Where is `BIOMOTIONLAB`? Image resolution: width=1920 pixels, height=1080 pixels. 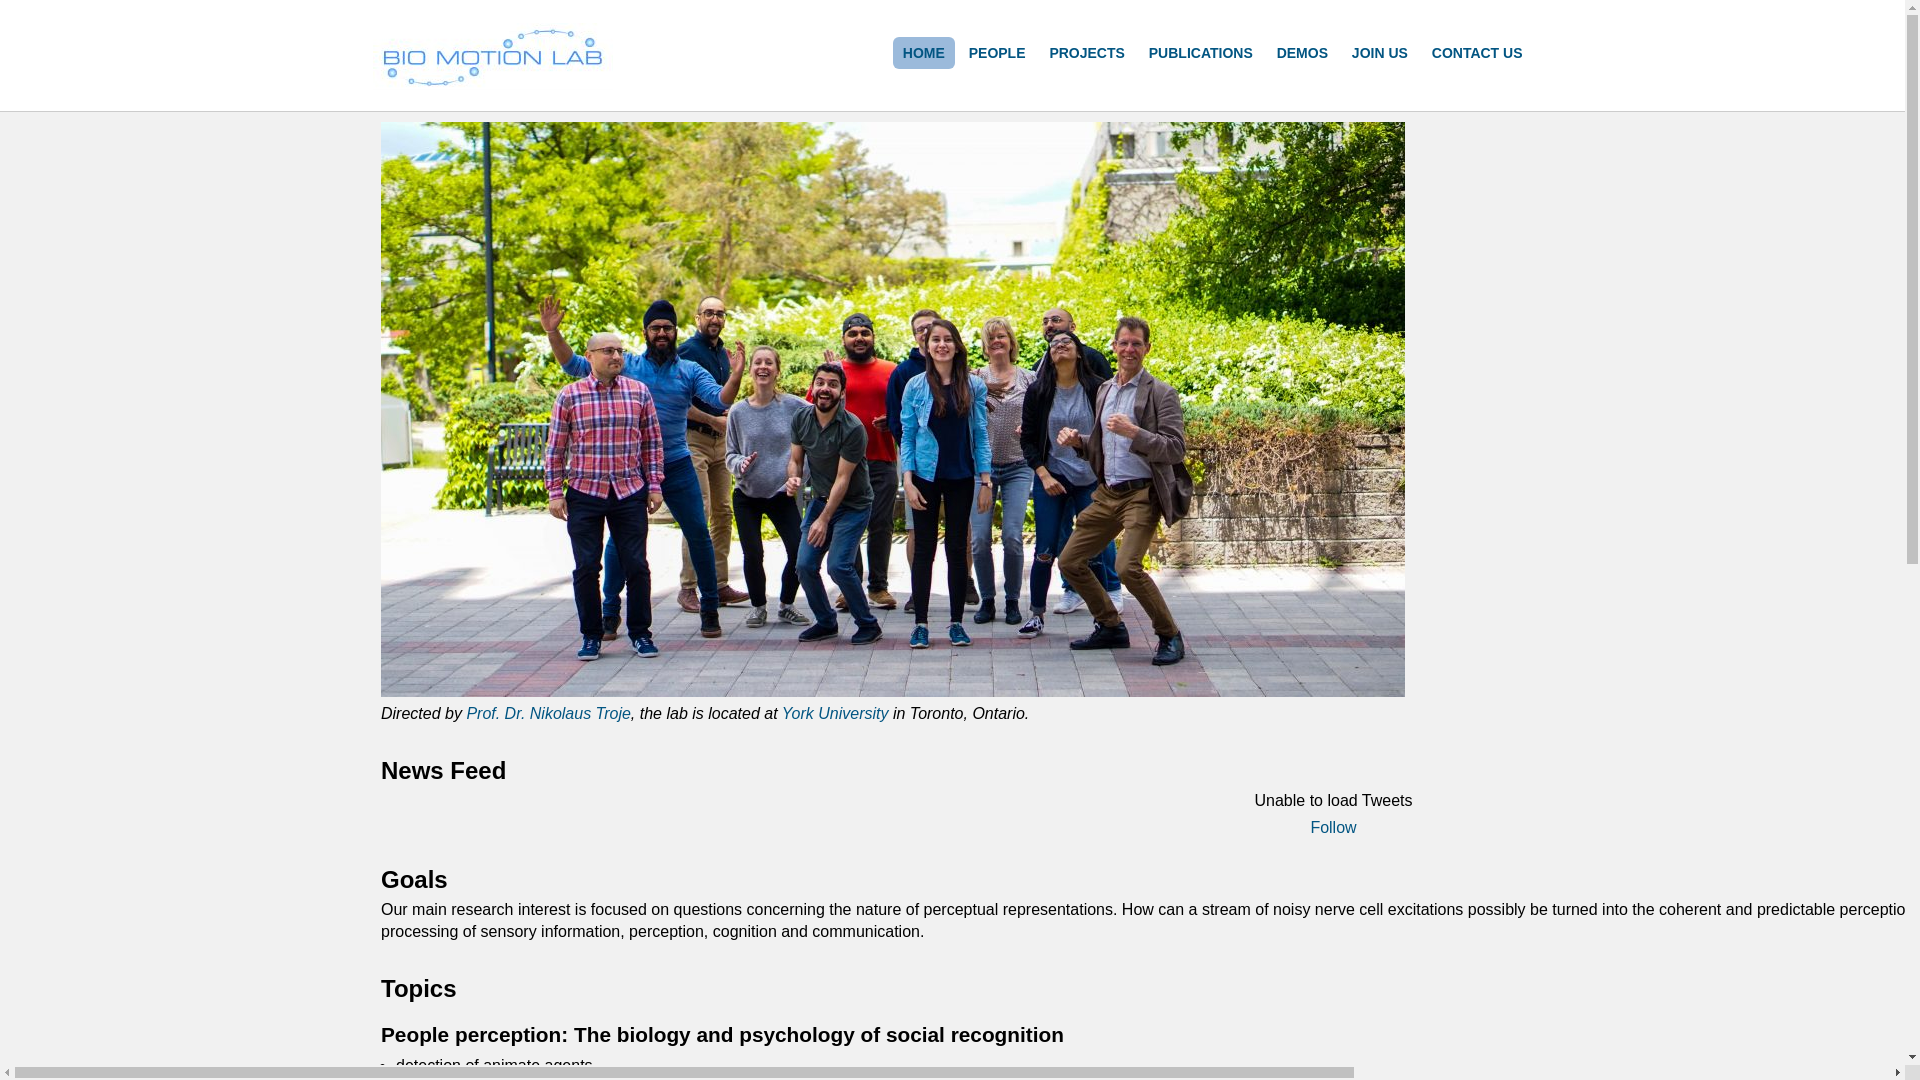 BIOMOTIONLAB is located at coordinates (498, 114).